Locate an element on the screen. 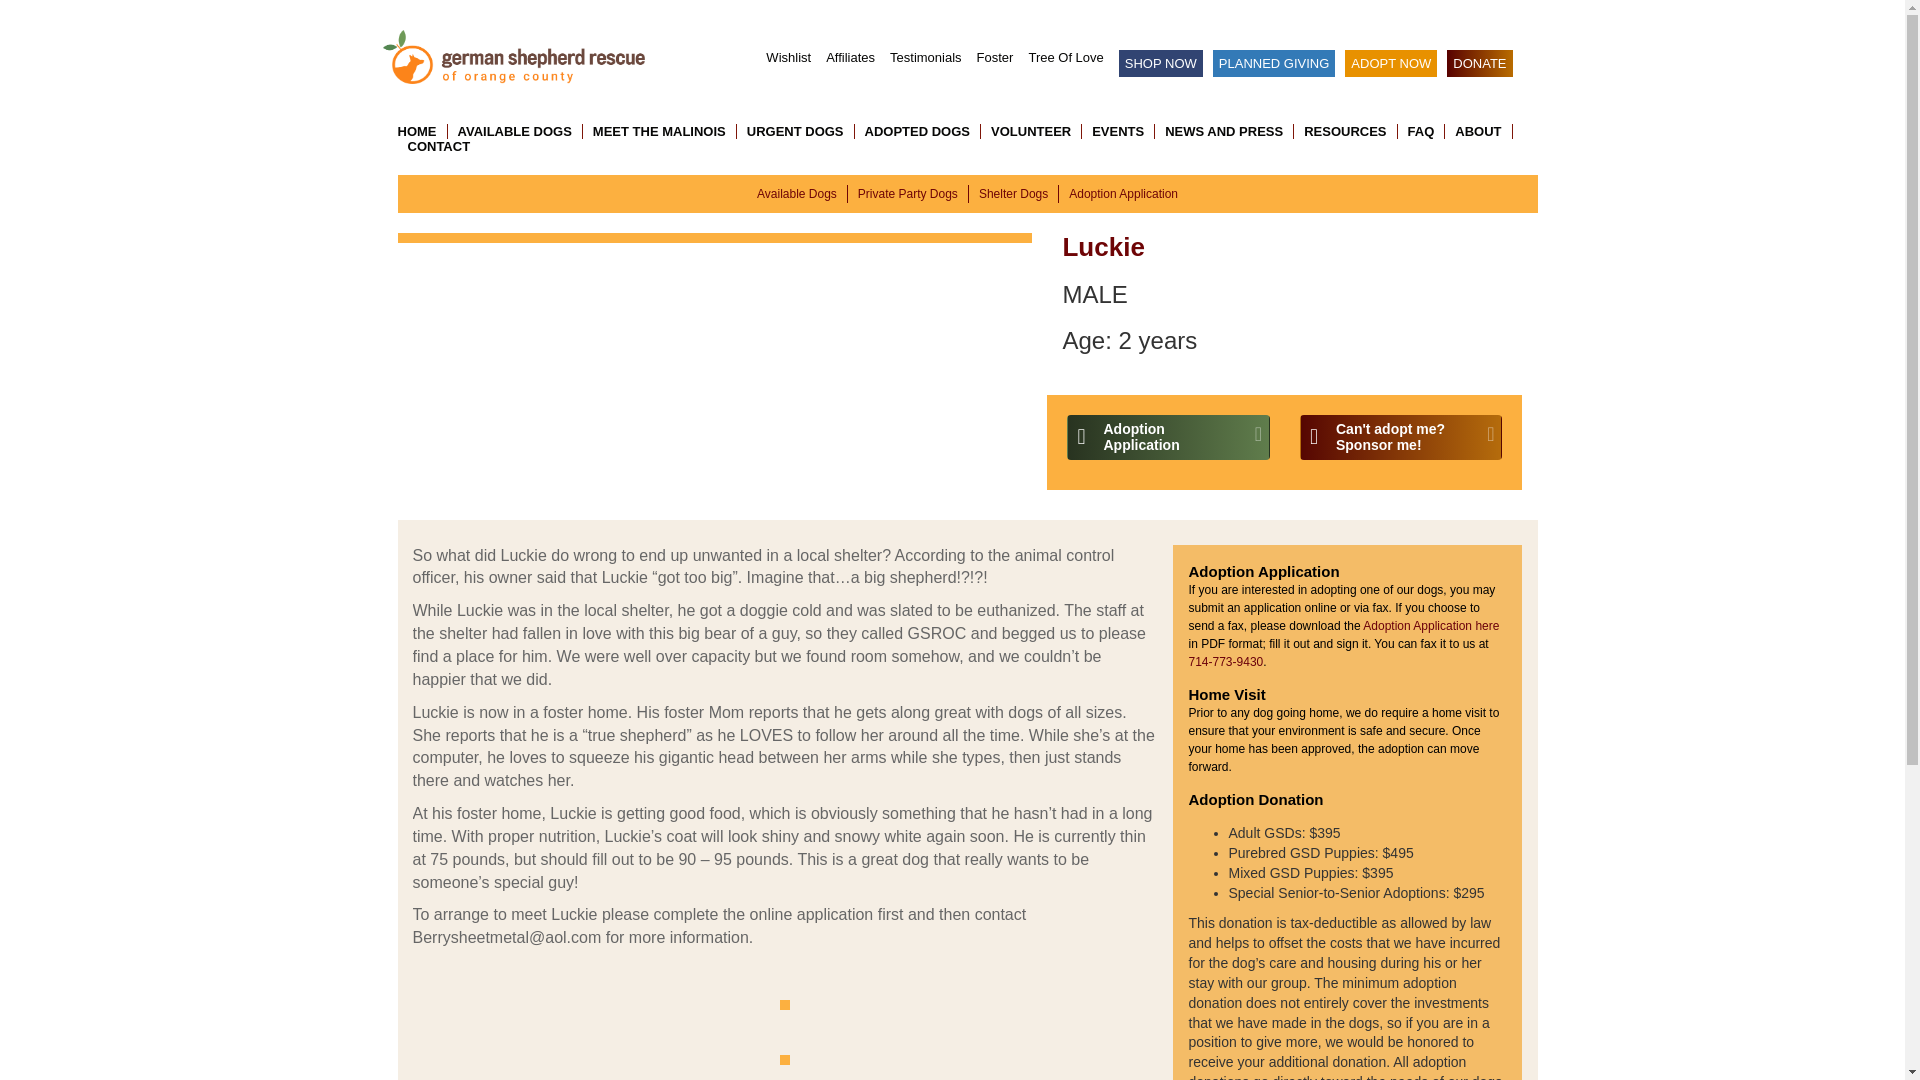 The width and height of the screenshot is (1920, 1080). MEET THE MALINOIS is located at coordinates (660, 132).